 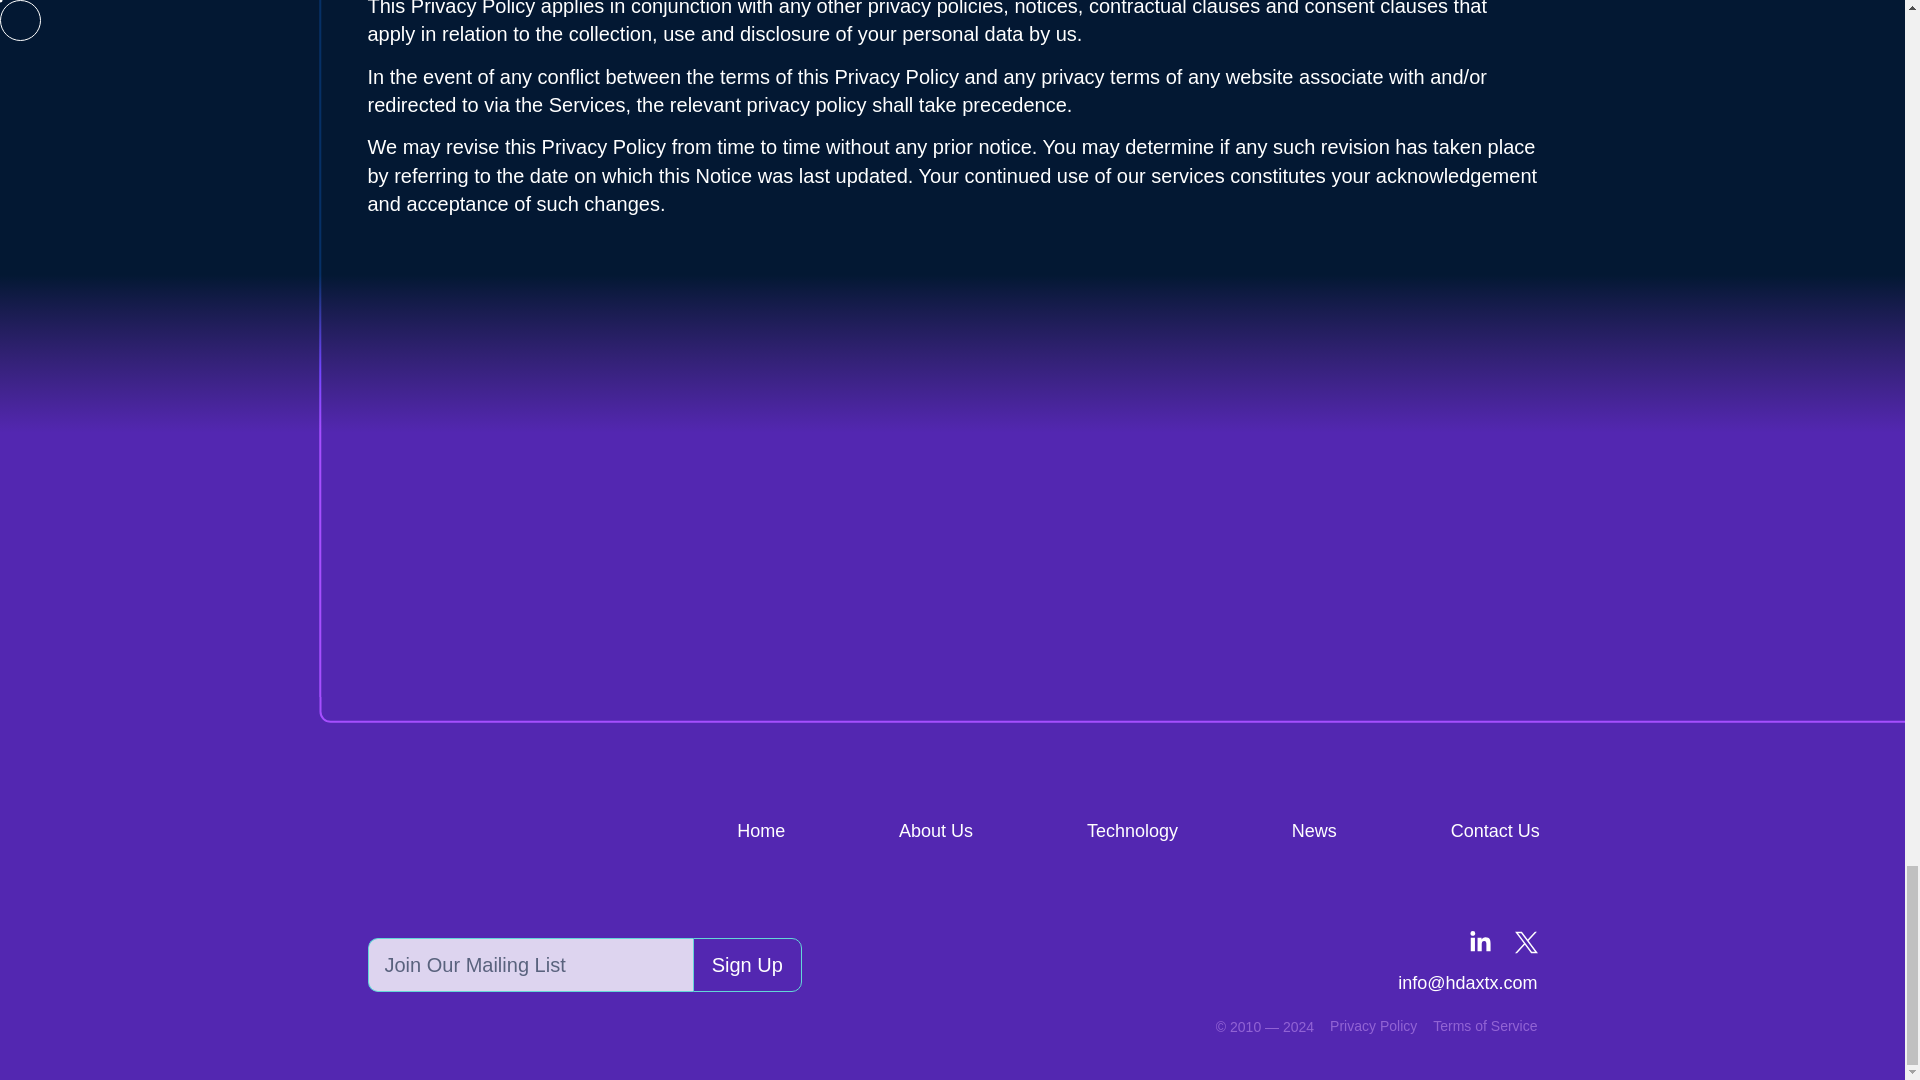 I want to click on News, so click(x=1314, y=831).